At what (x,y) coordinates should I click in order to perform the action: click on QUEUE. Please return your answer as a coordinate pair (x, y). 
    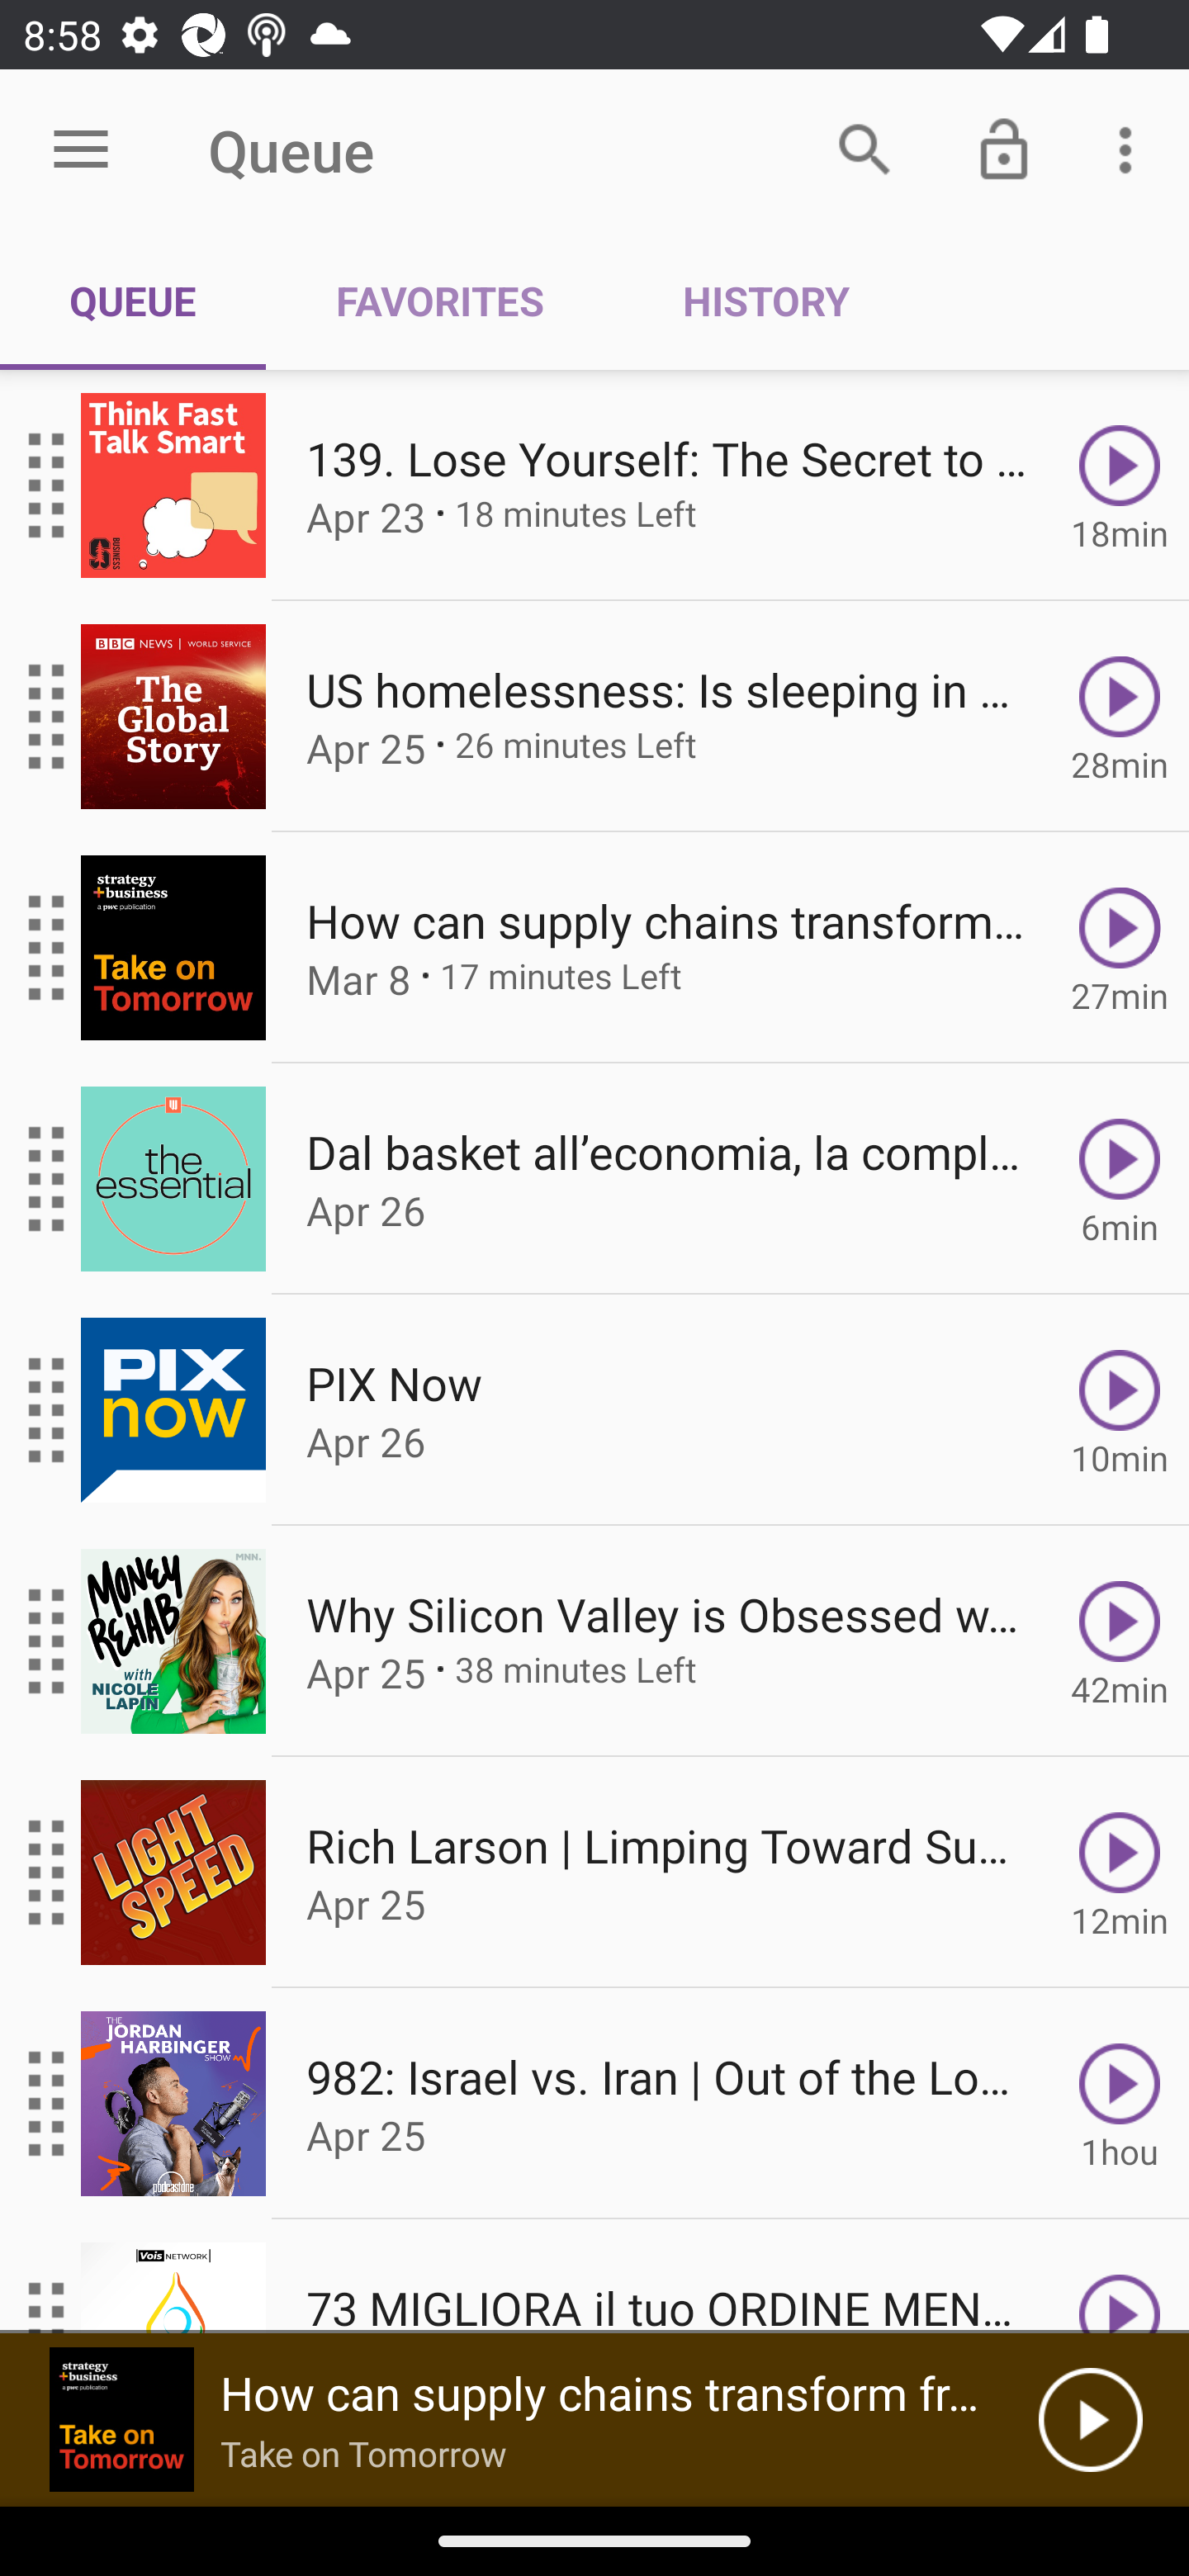
    Looking at the image, I should click on (133, 301).